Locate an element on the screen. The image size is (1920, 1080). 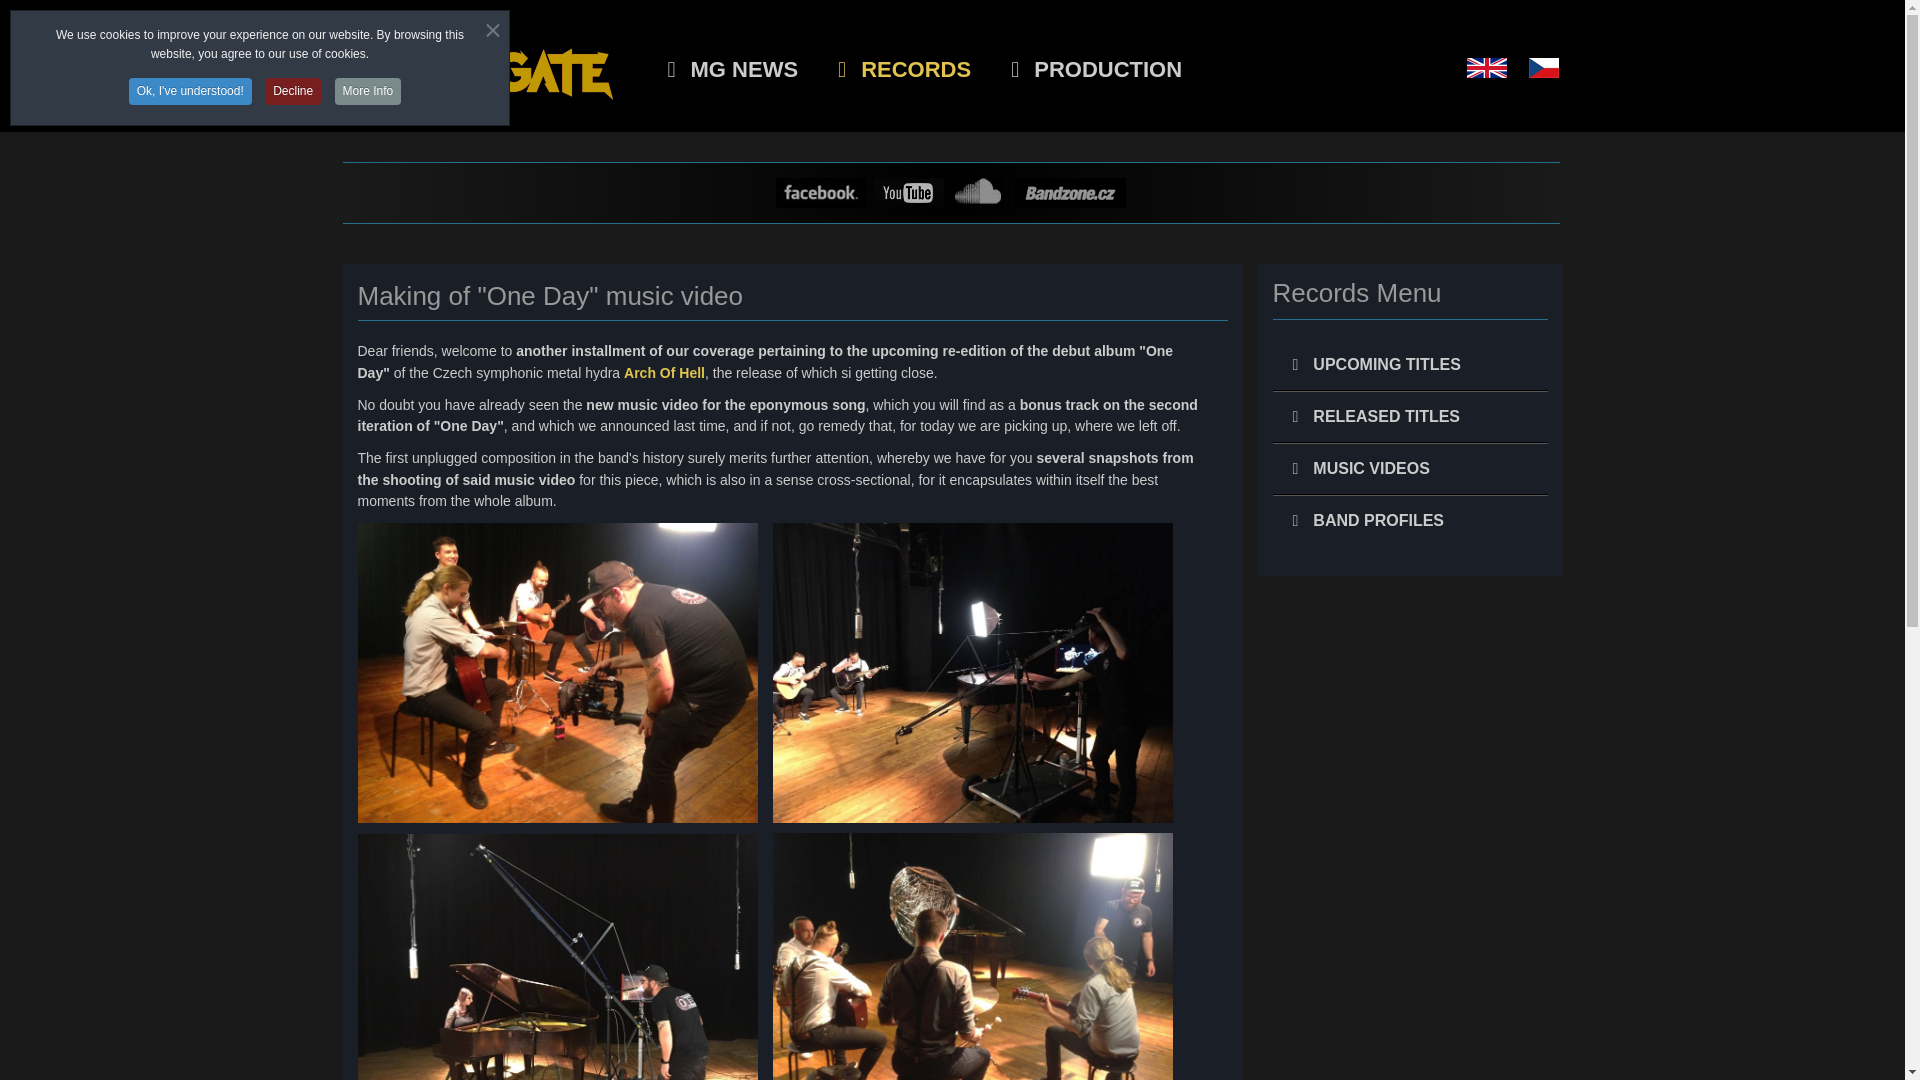
Making of "One Day" music video is located at coordinates (550, 296).